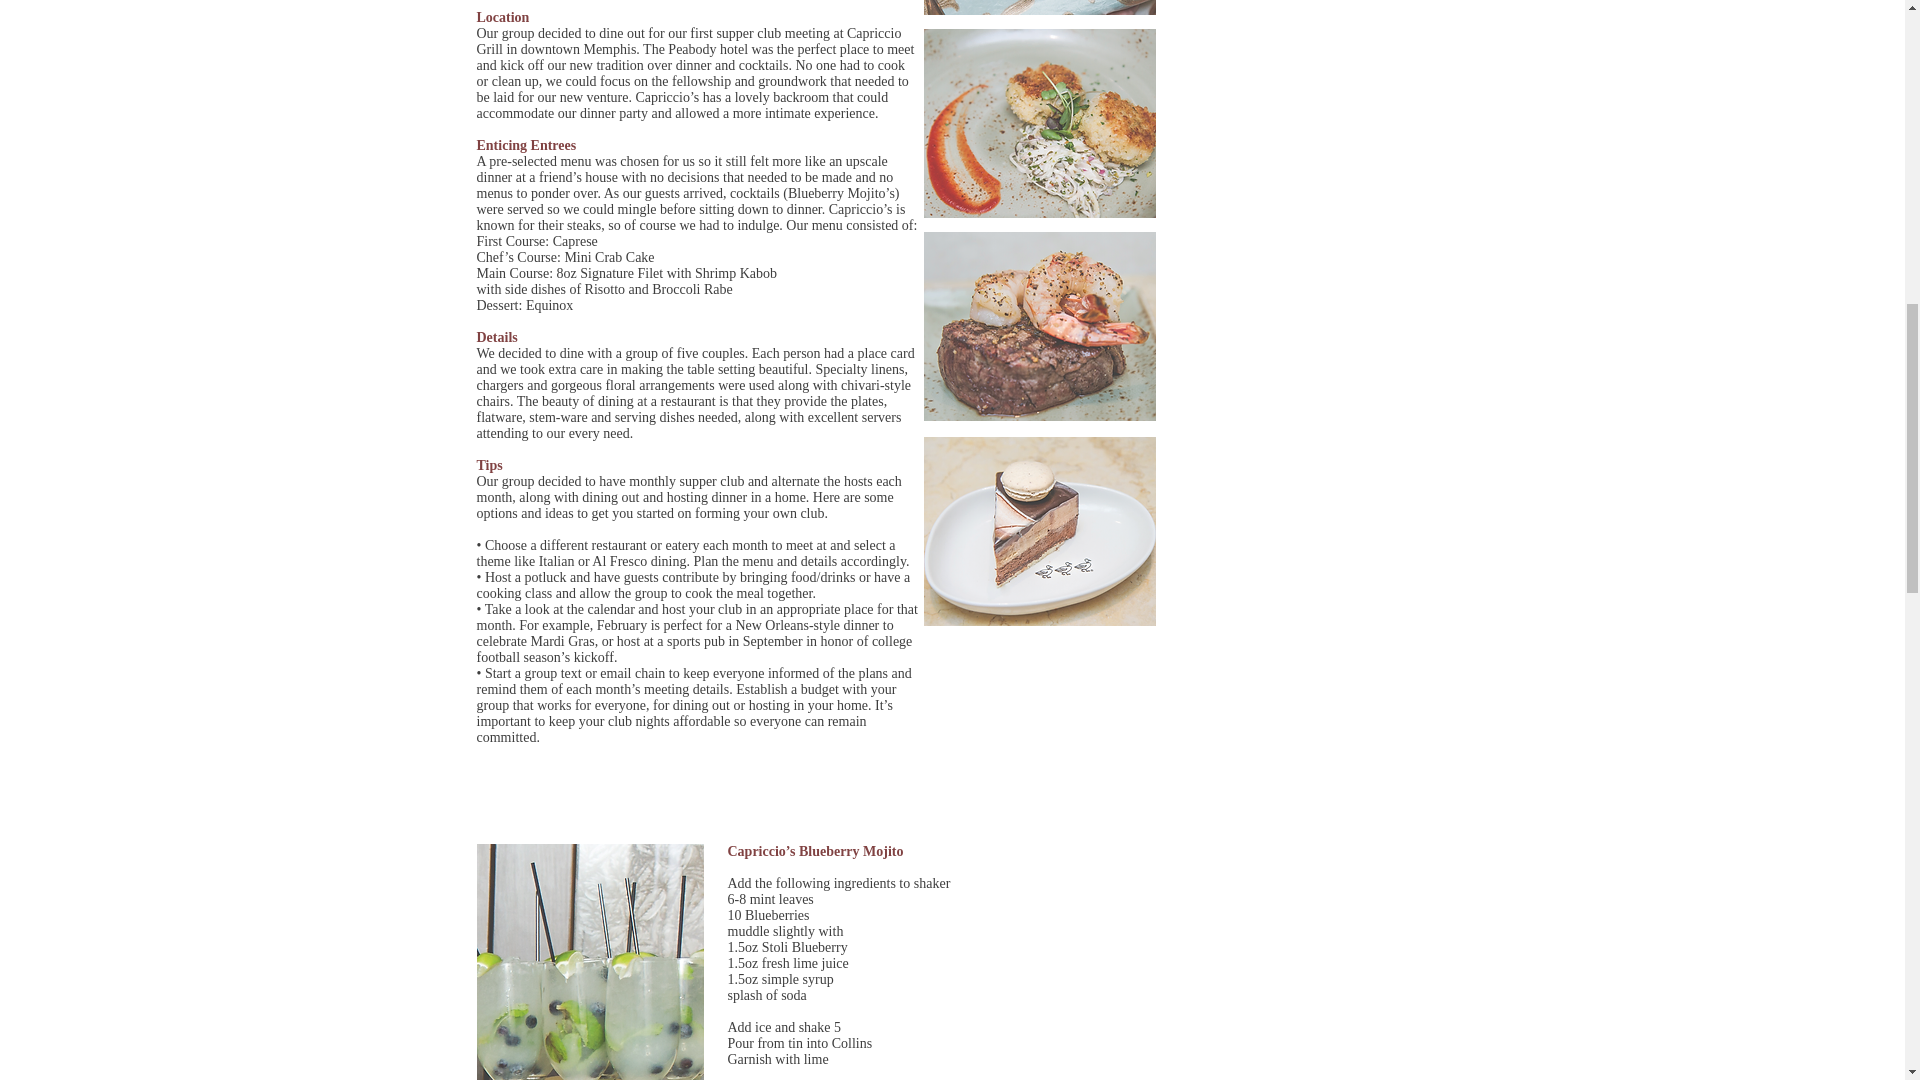 The width and height of the screenshot is (1920, 1080). What do you see at coordinates (1039, 8) in the screenshot?
I see `HopeFinal-14.png` at bounding box center [1039, 8].